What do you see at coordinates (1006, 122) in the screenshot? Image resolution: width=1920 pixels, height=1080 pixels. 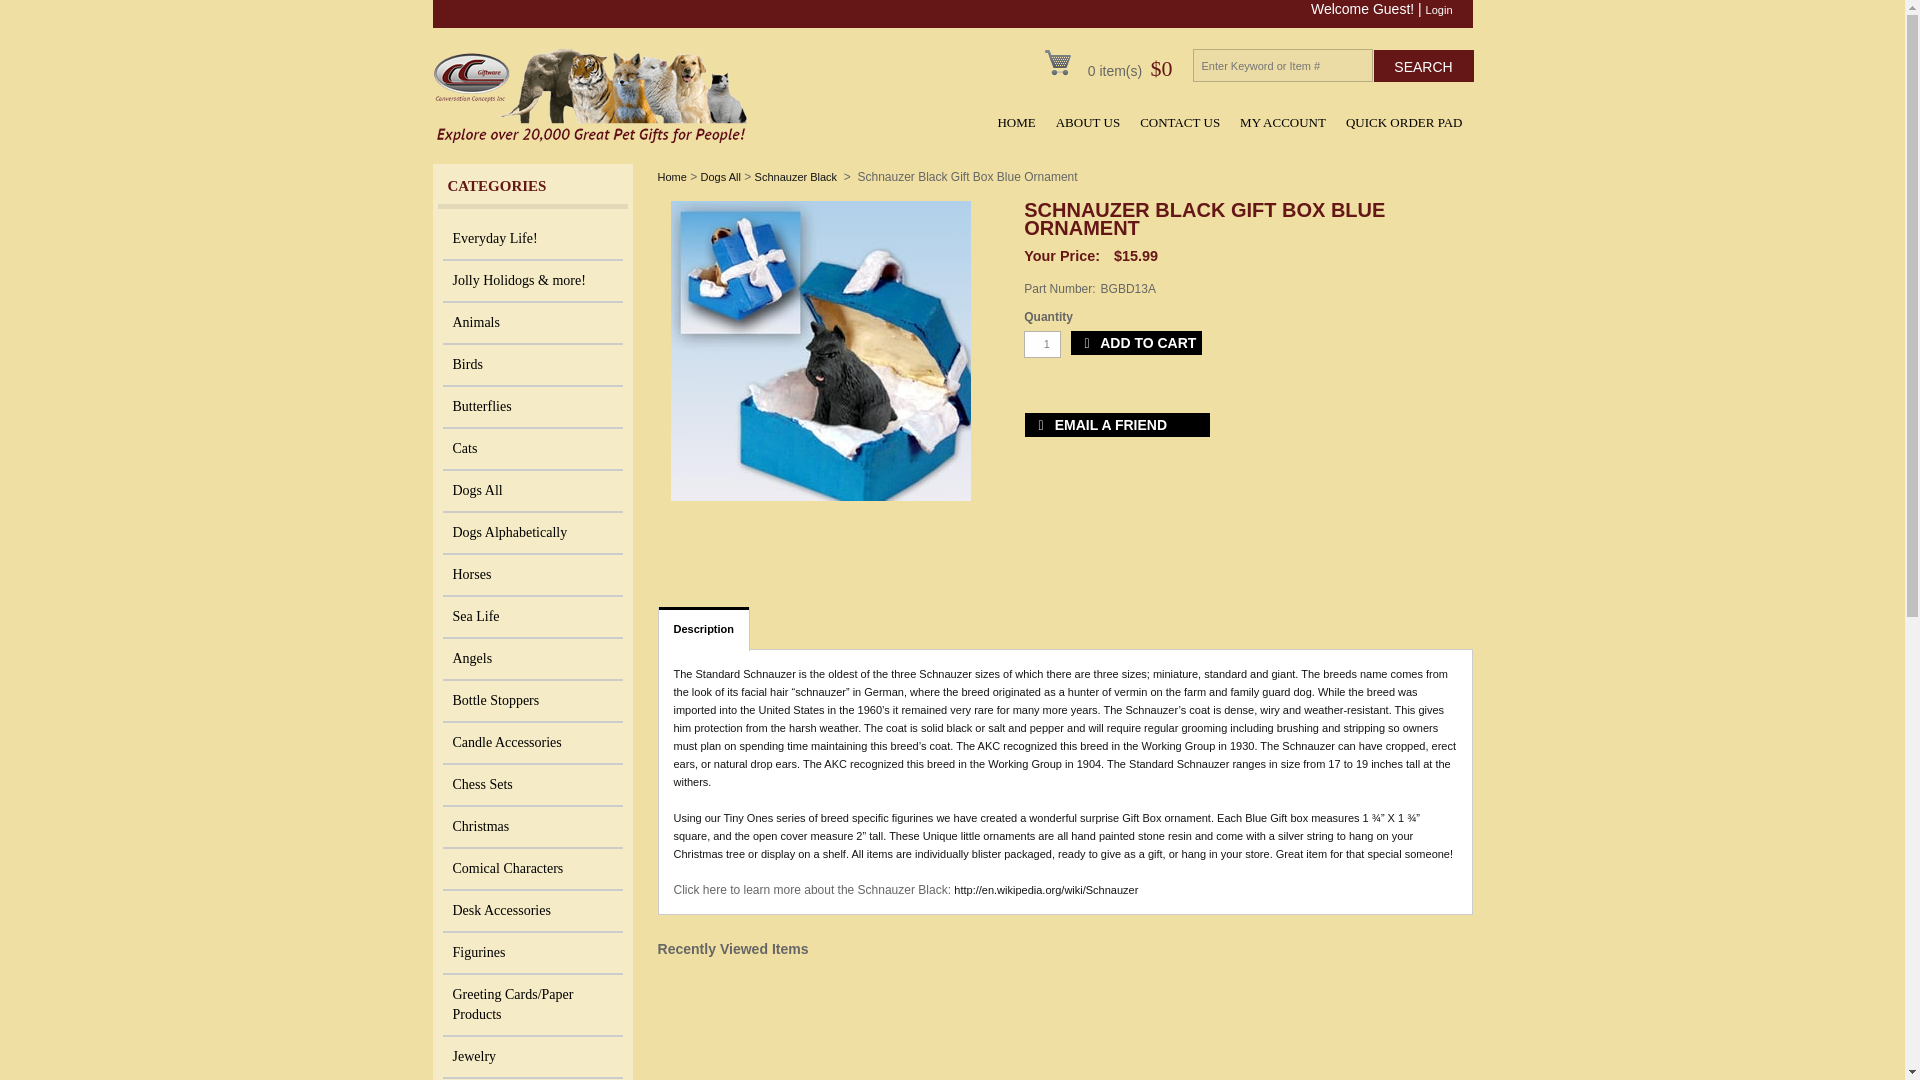 I see `HOME` at bounding box center [1006, 122].